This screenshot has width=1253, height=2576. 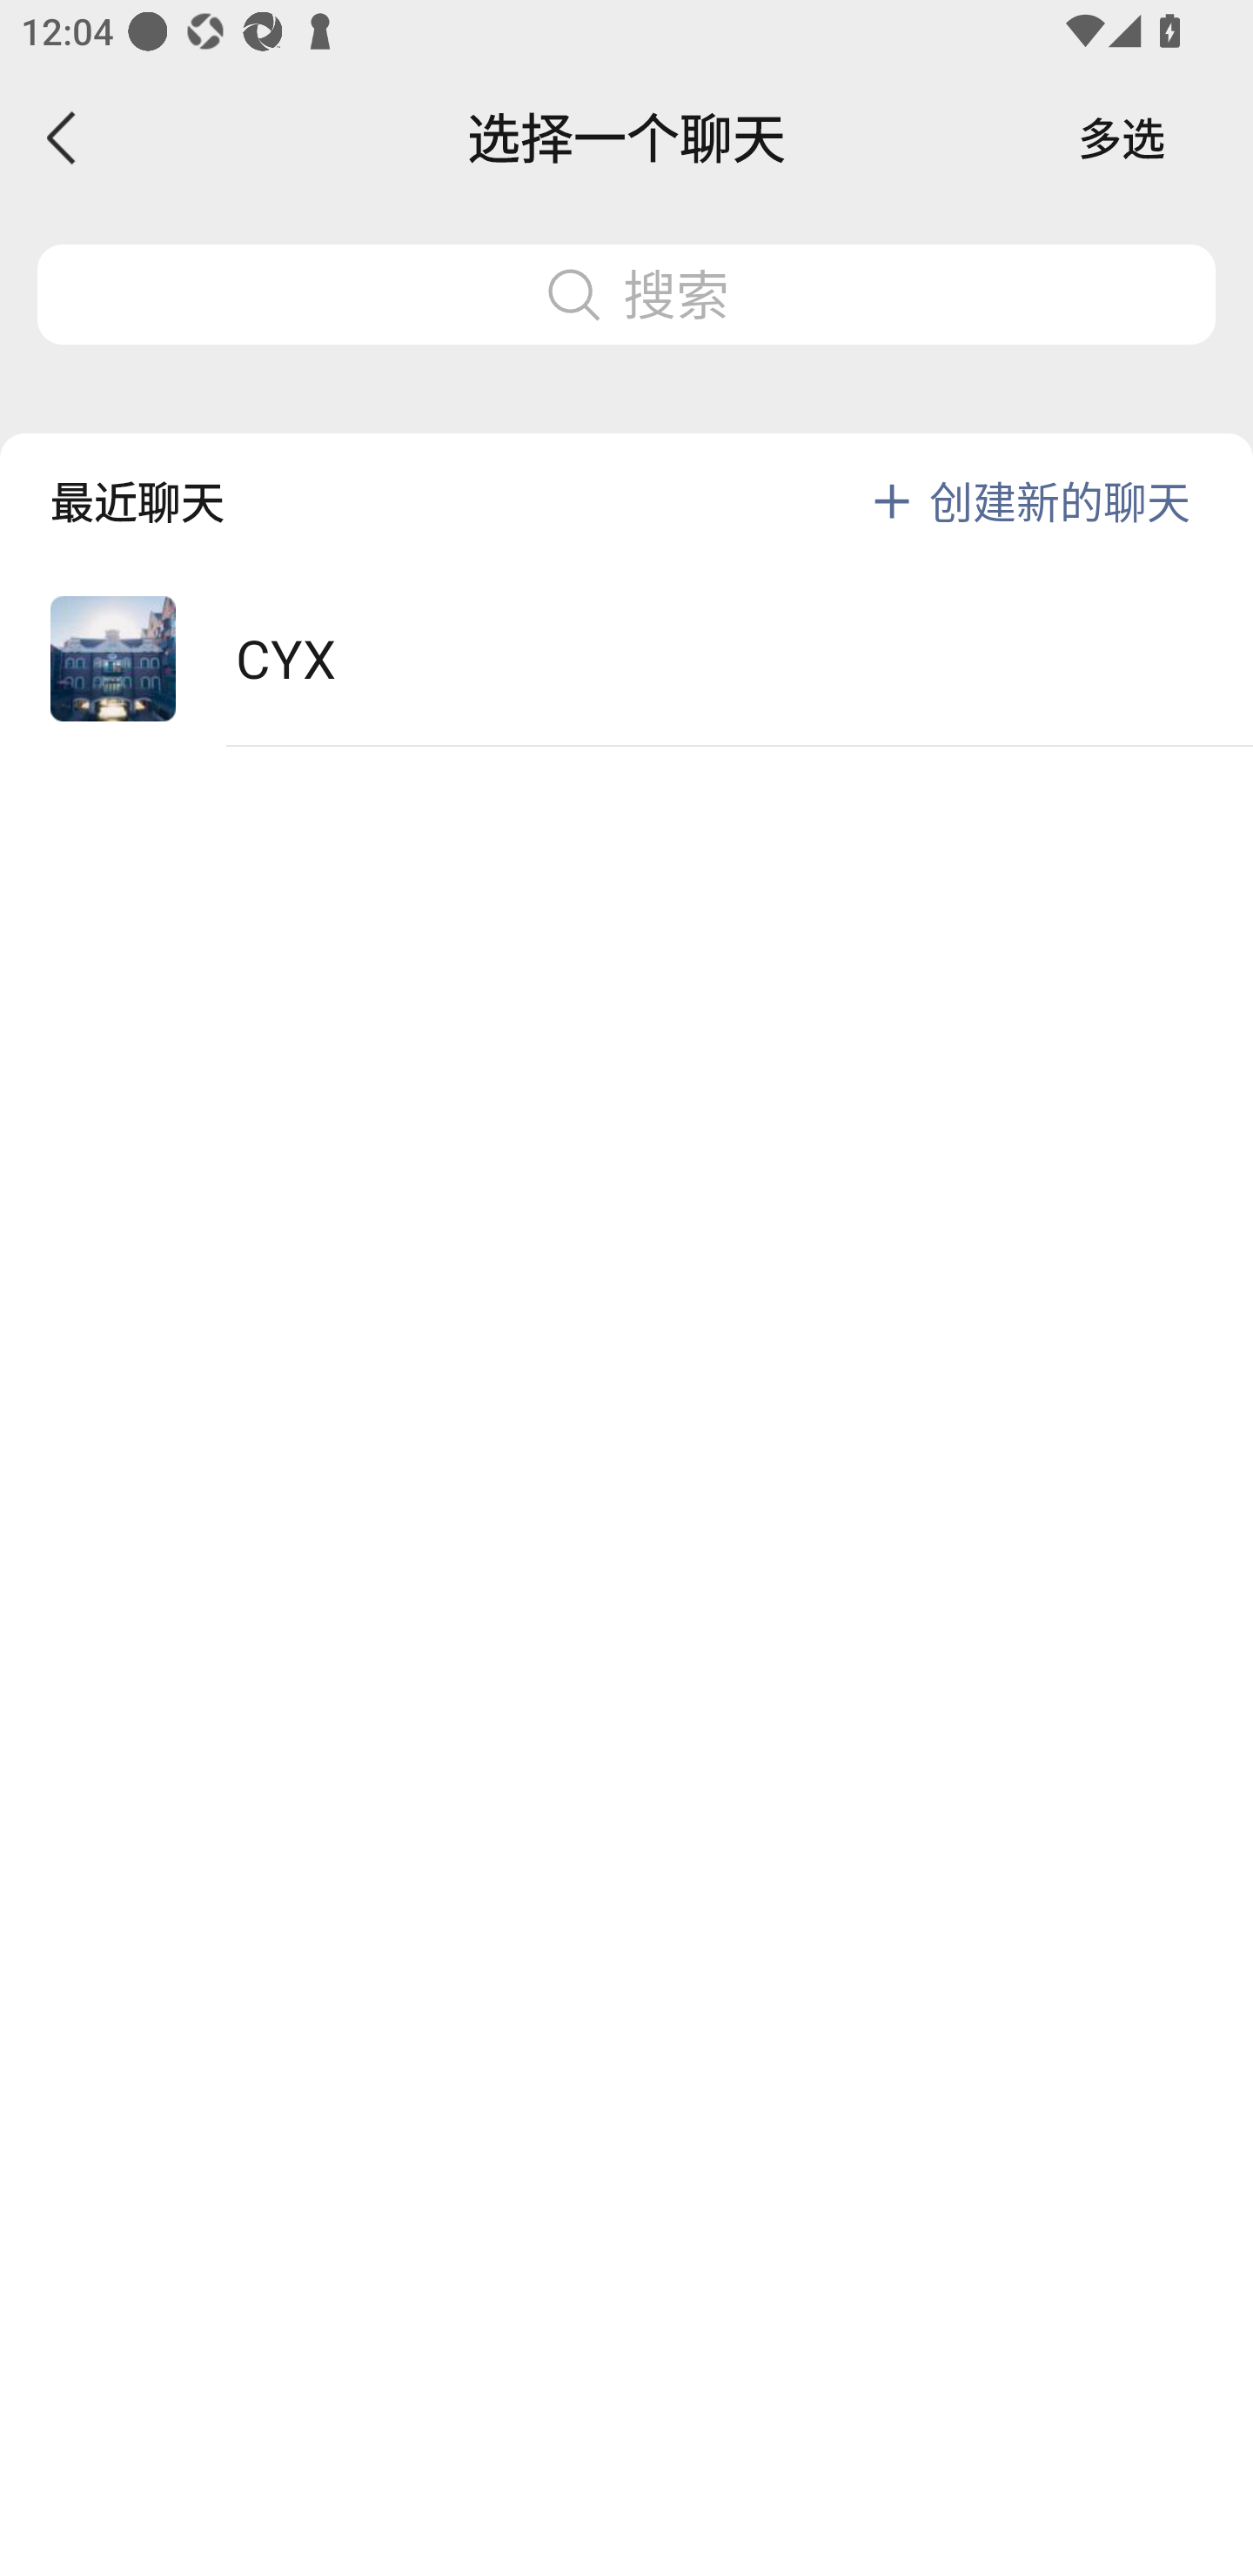 I want to click on 创建新的聊天, so click(x=1060, y=501).